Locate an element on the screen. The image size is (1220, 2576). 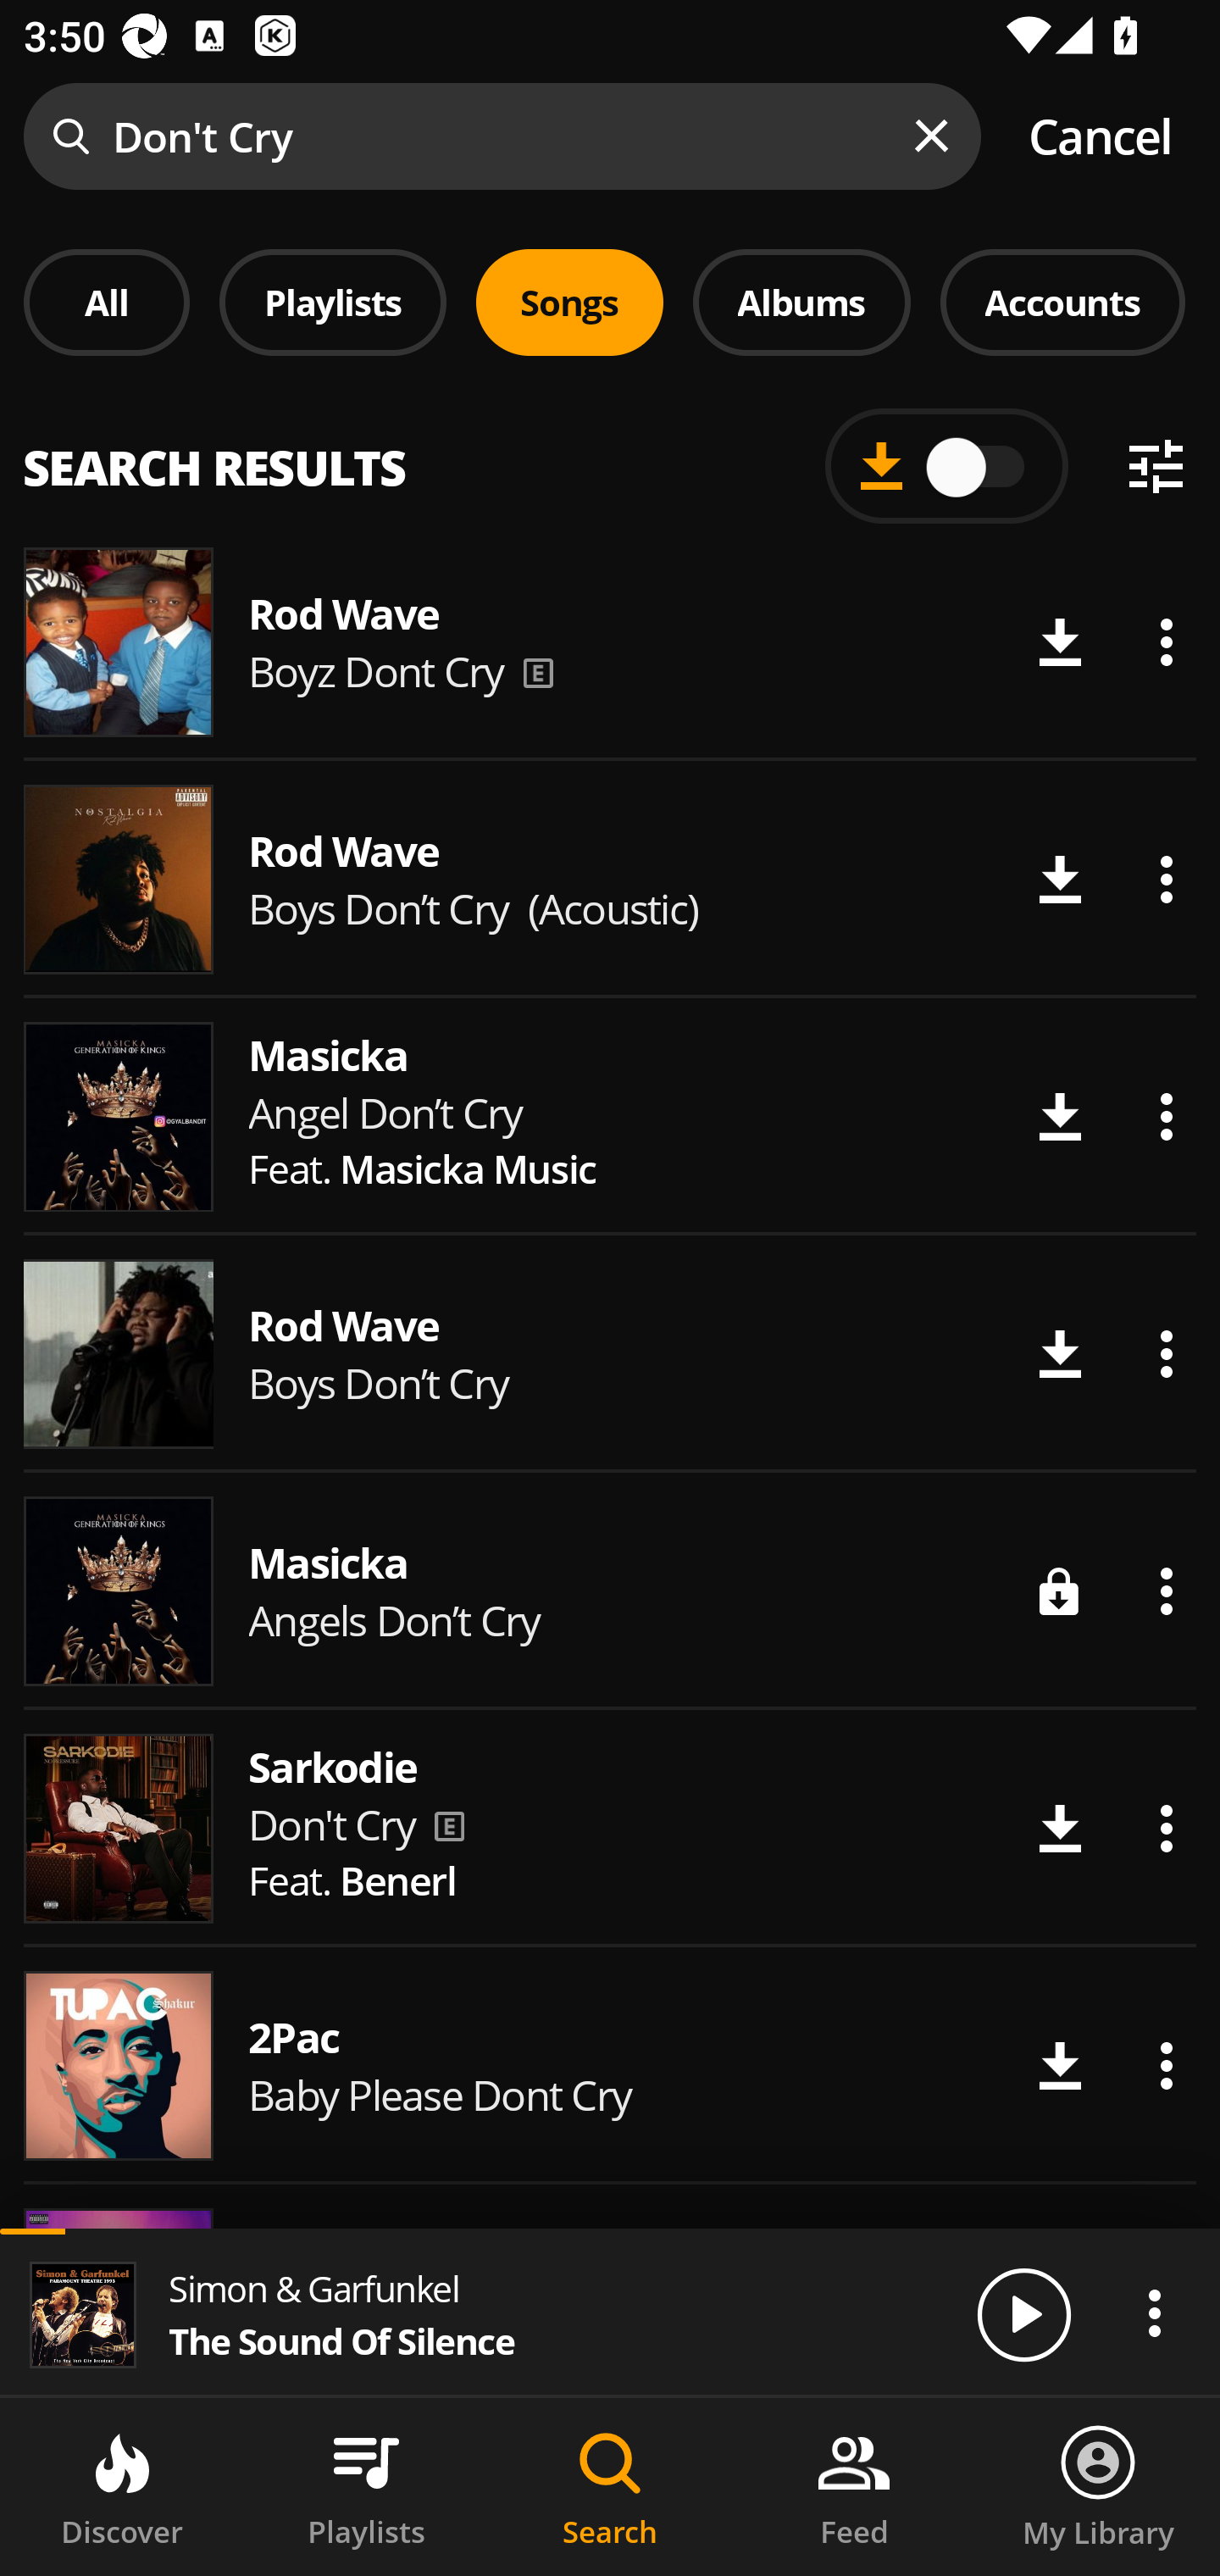
Discover is located at coordinates (122, 2487).